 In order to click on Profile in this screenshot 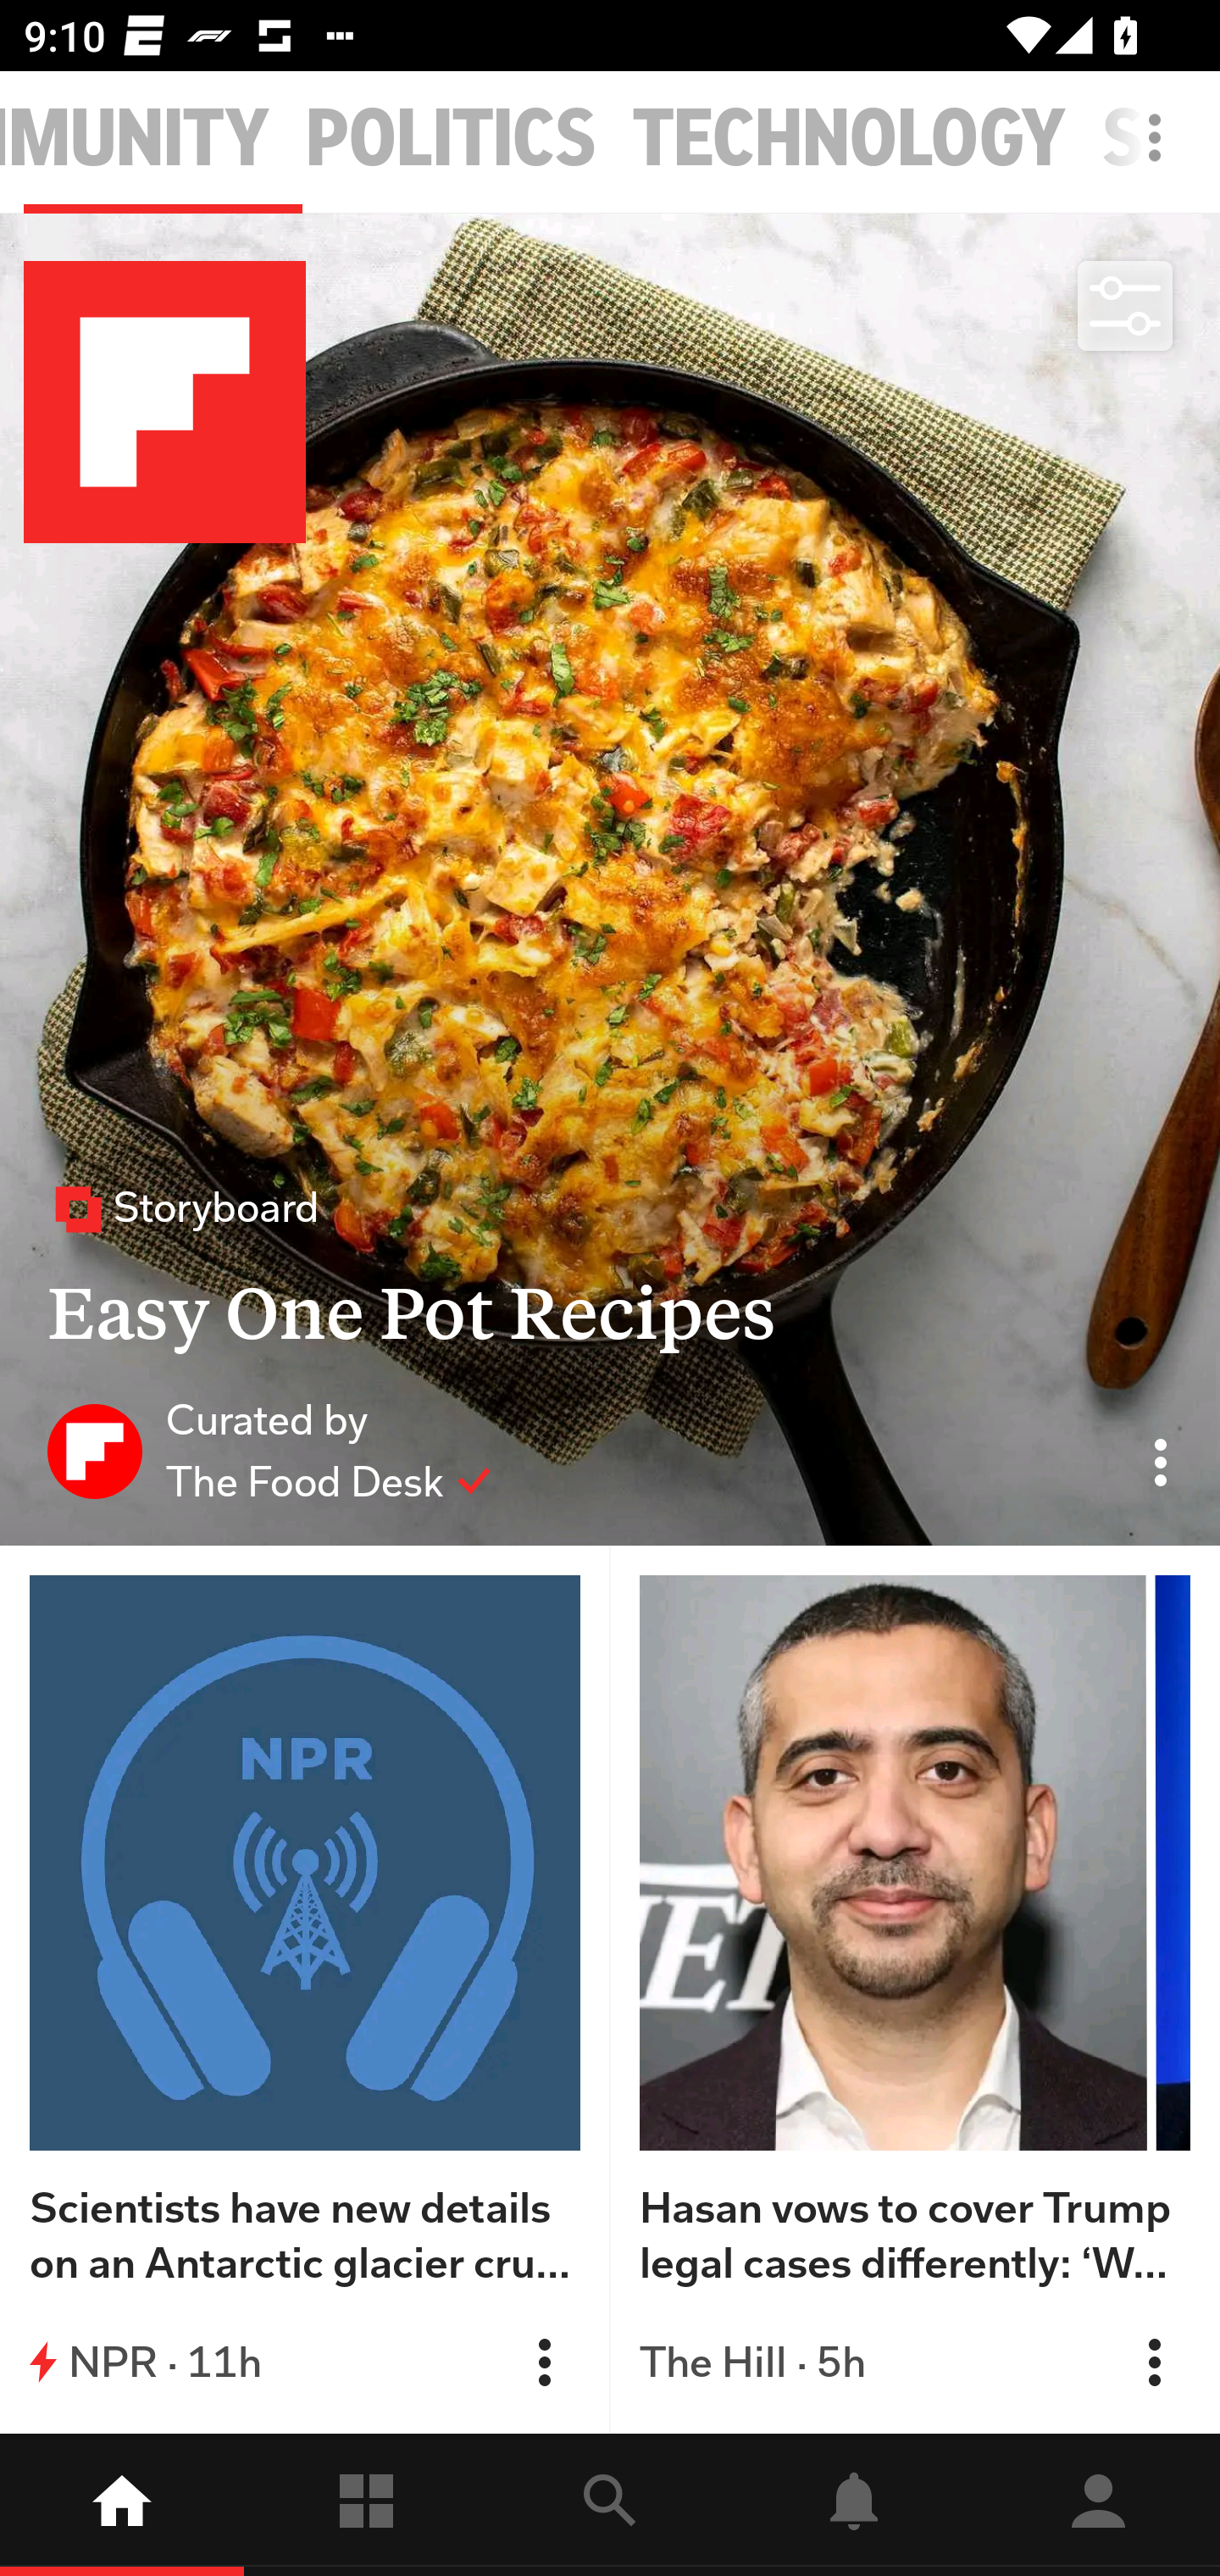, I will do `click(1098, 2505)`.